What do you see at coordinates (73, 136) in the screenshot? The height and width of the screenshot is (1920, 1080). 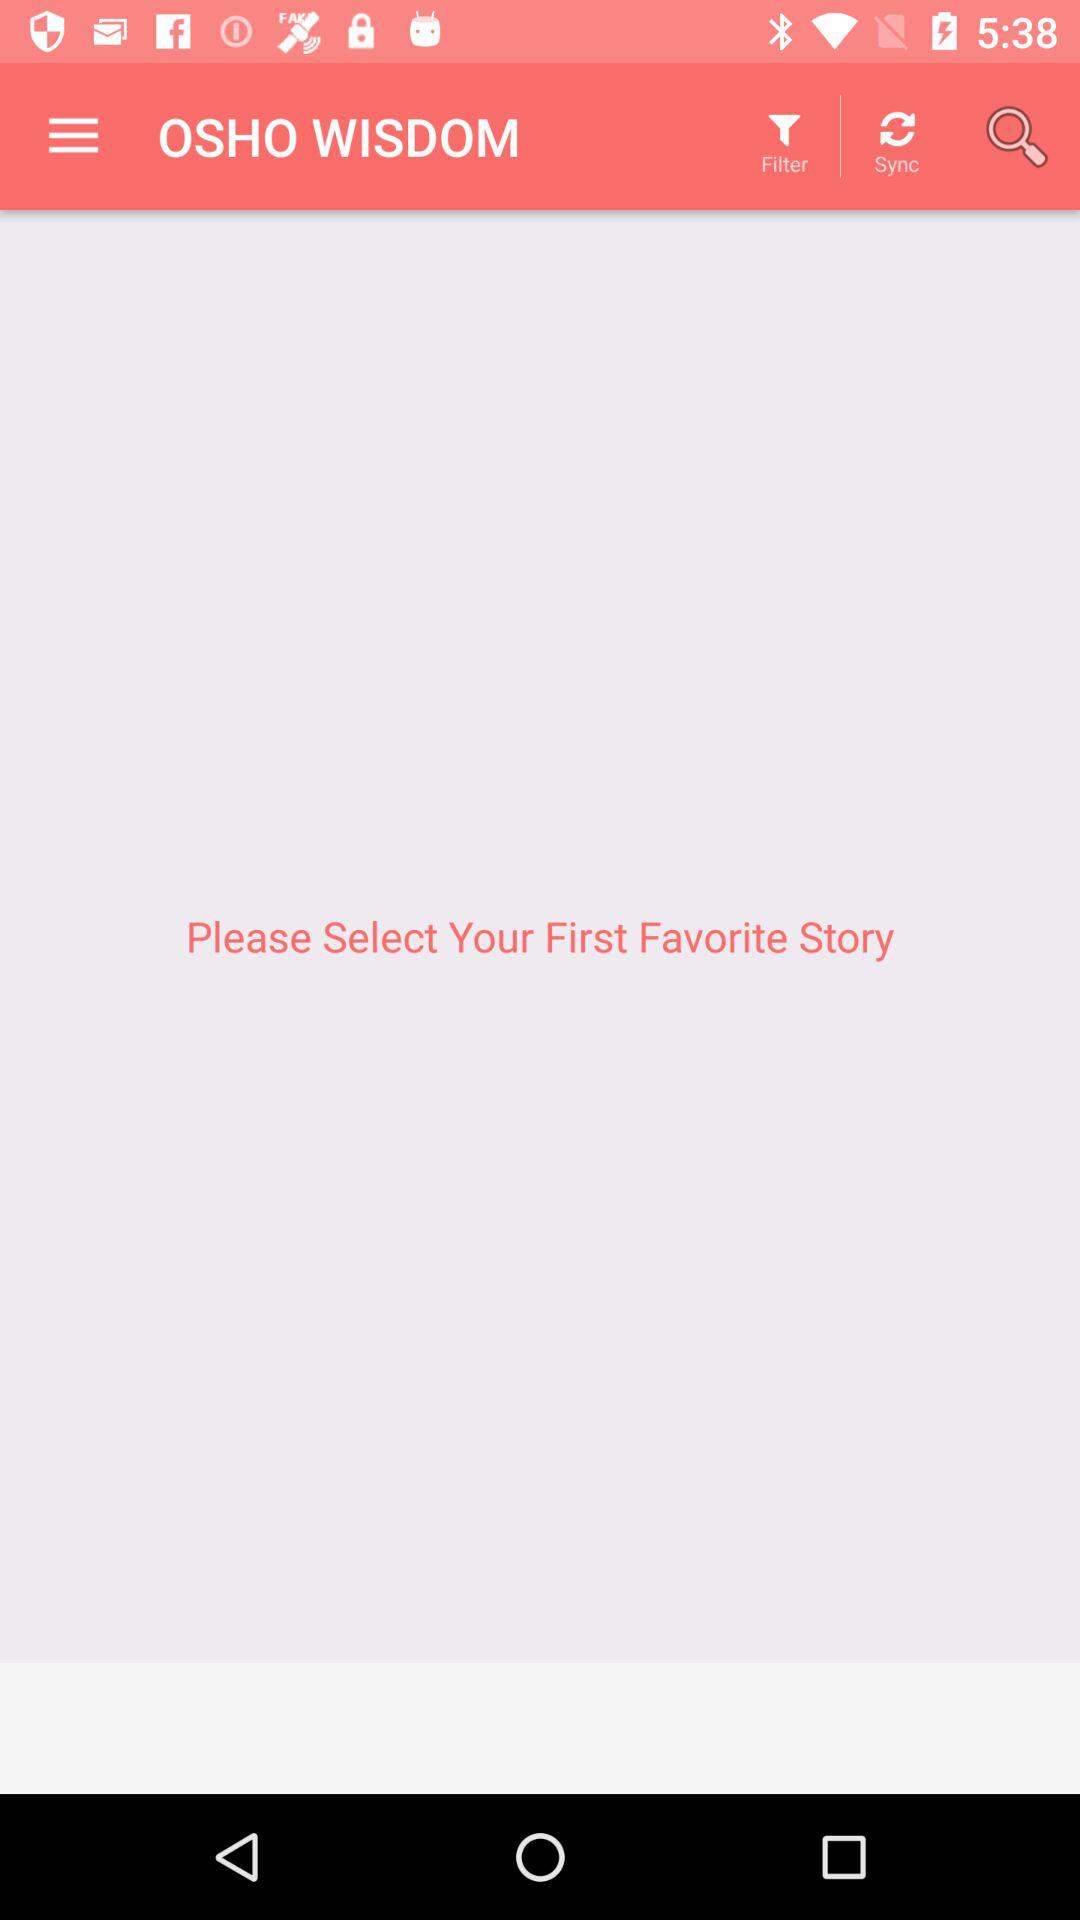 I see `select icon above please select your` at bounding box center [73, 136].